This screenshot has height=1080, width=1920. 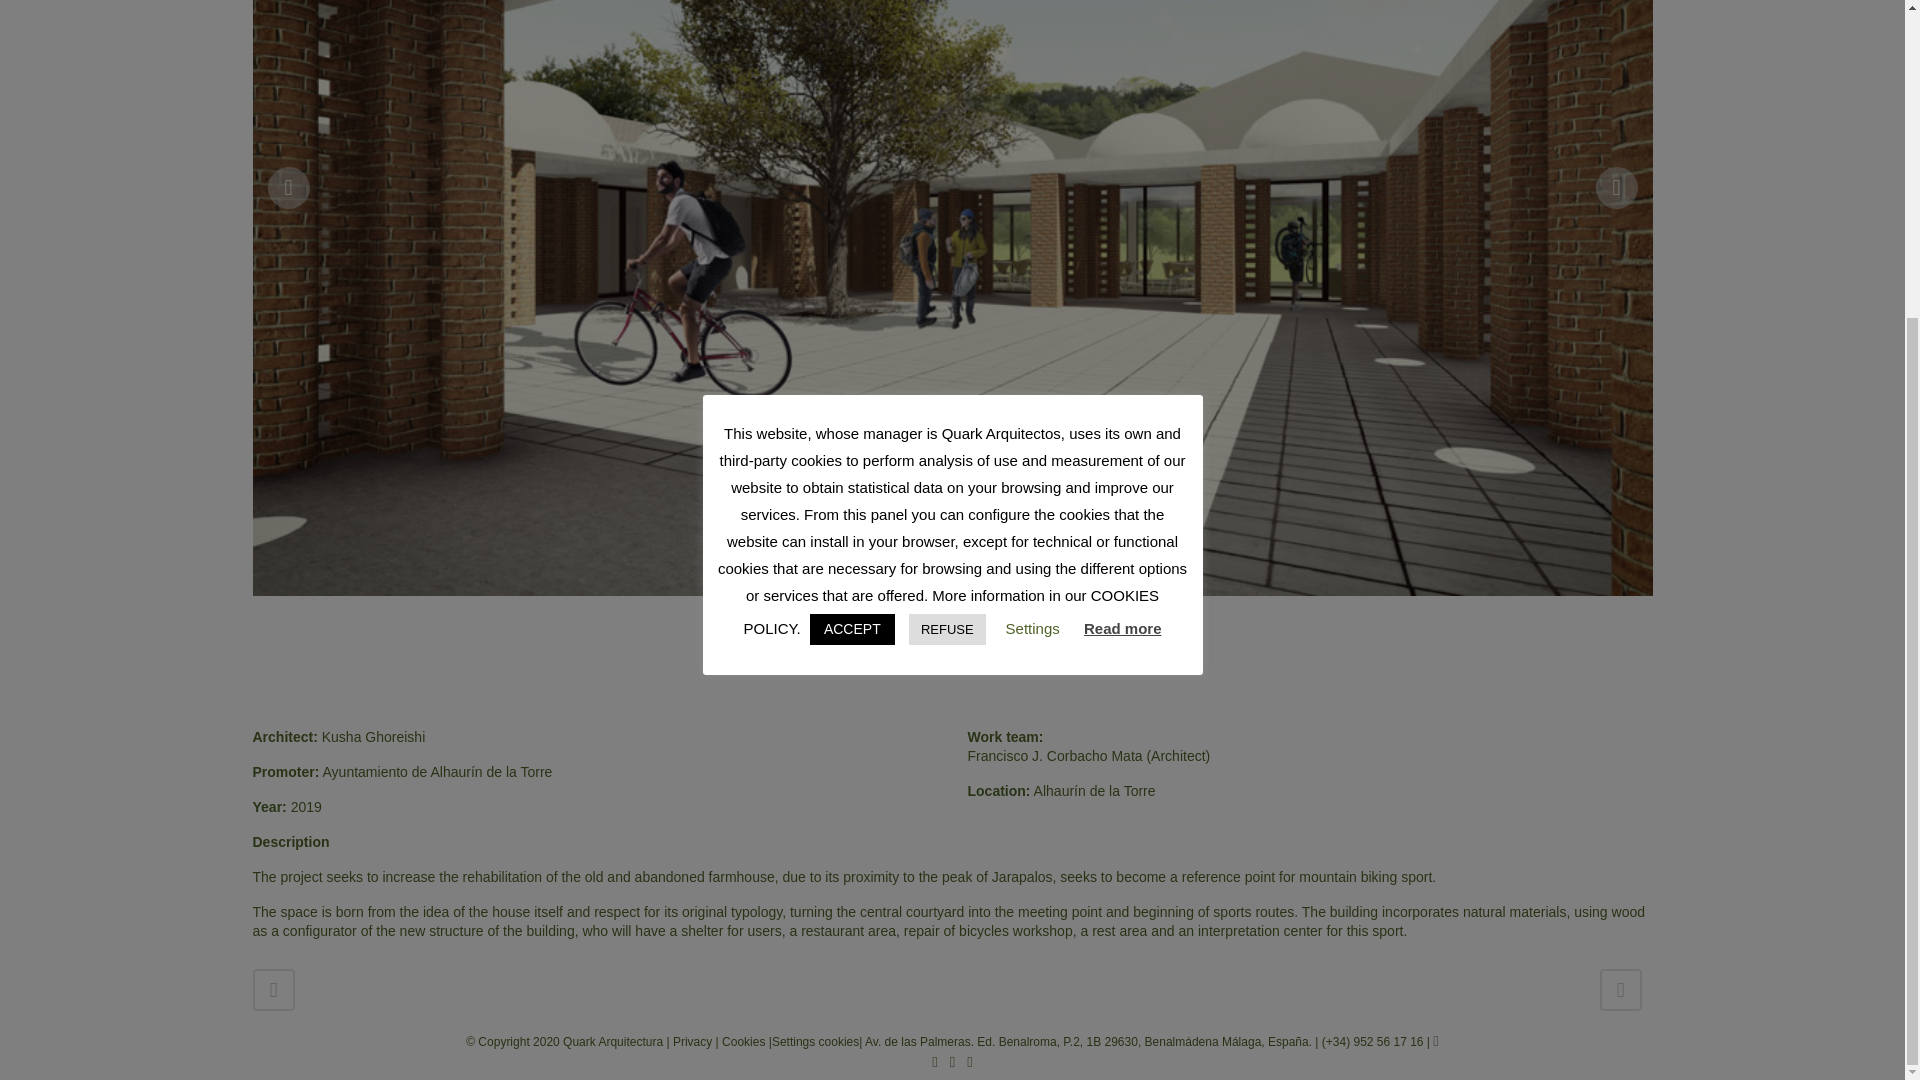 I want to click on Settings cookies, so click(x=814, y=1041).